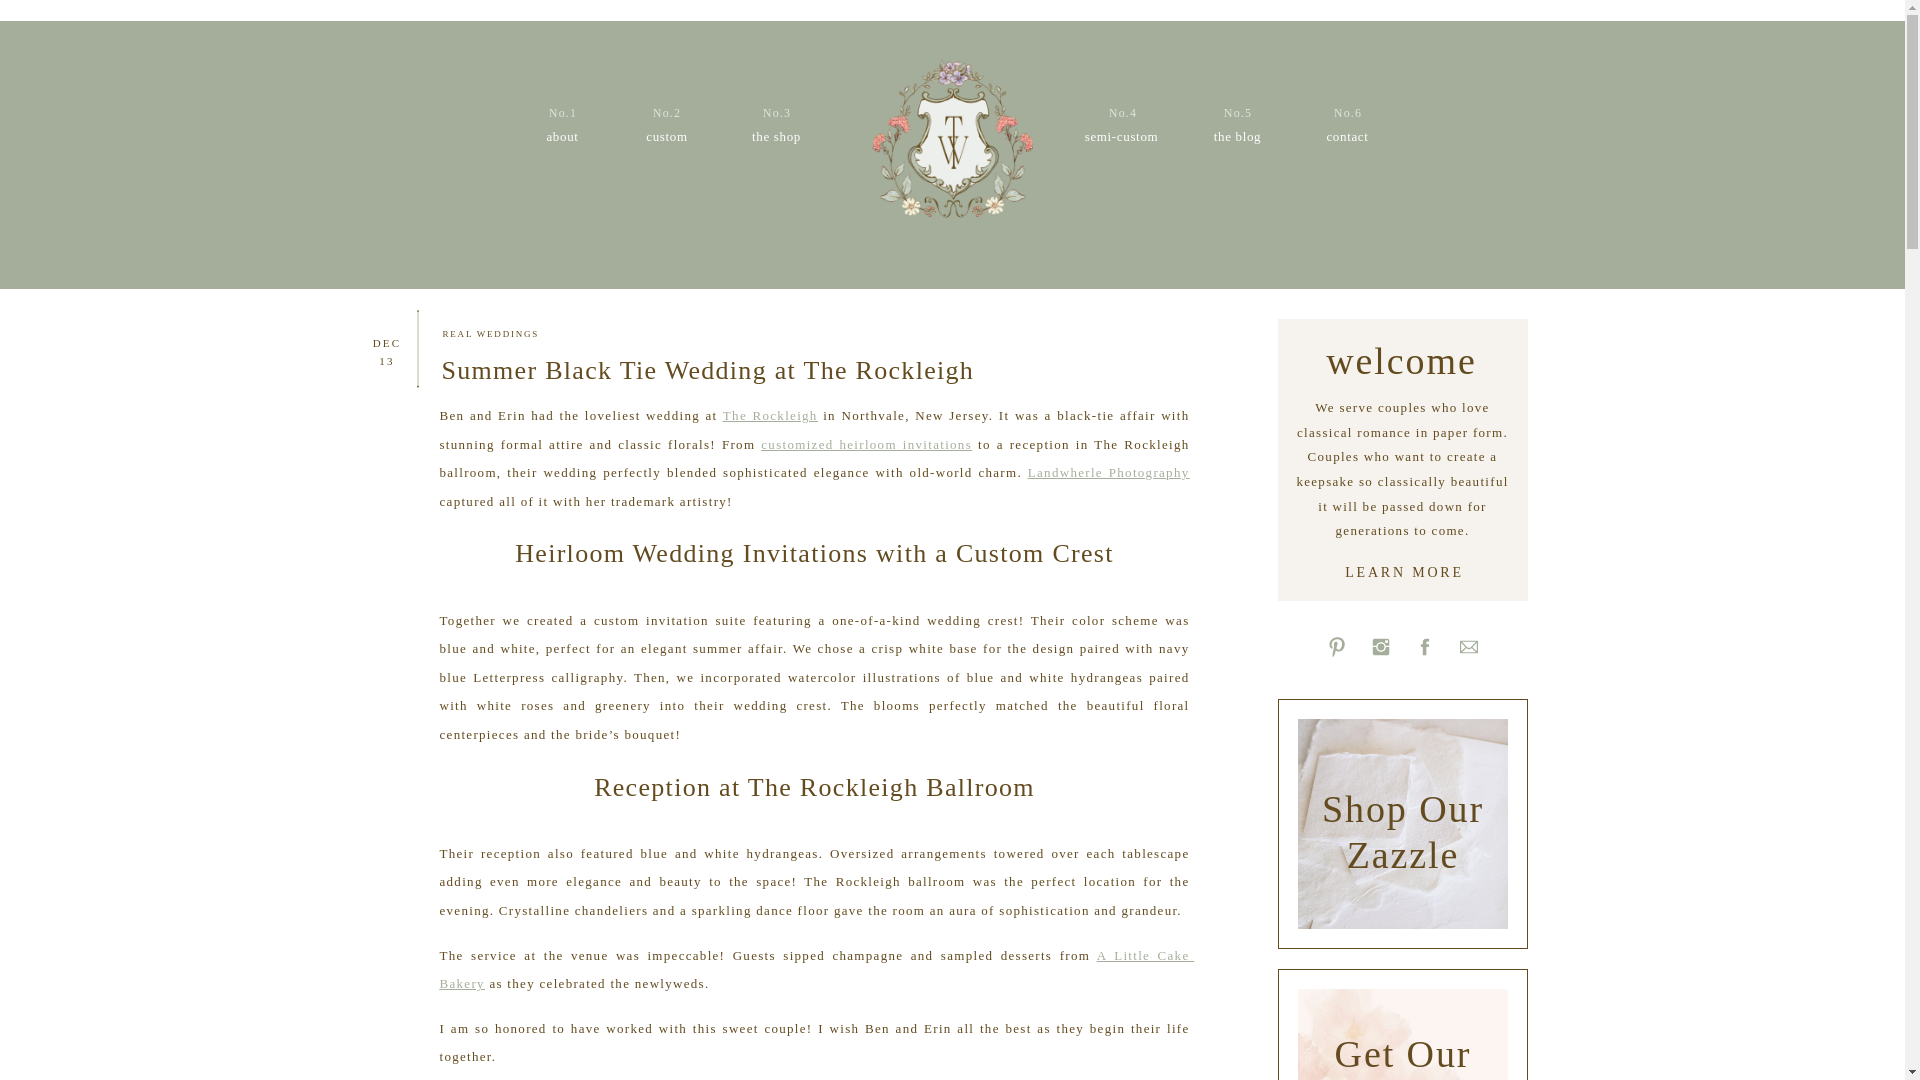 The height and width of the screenshot is (1080, 1920). What do you see at coordinates (776, 138) in the screenshot?
I see `the shop` at bounding box center [776, 138].